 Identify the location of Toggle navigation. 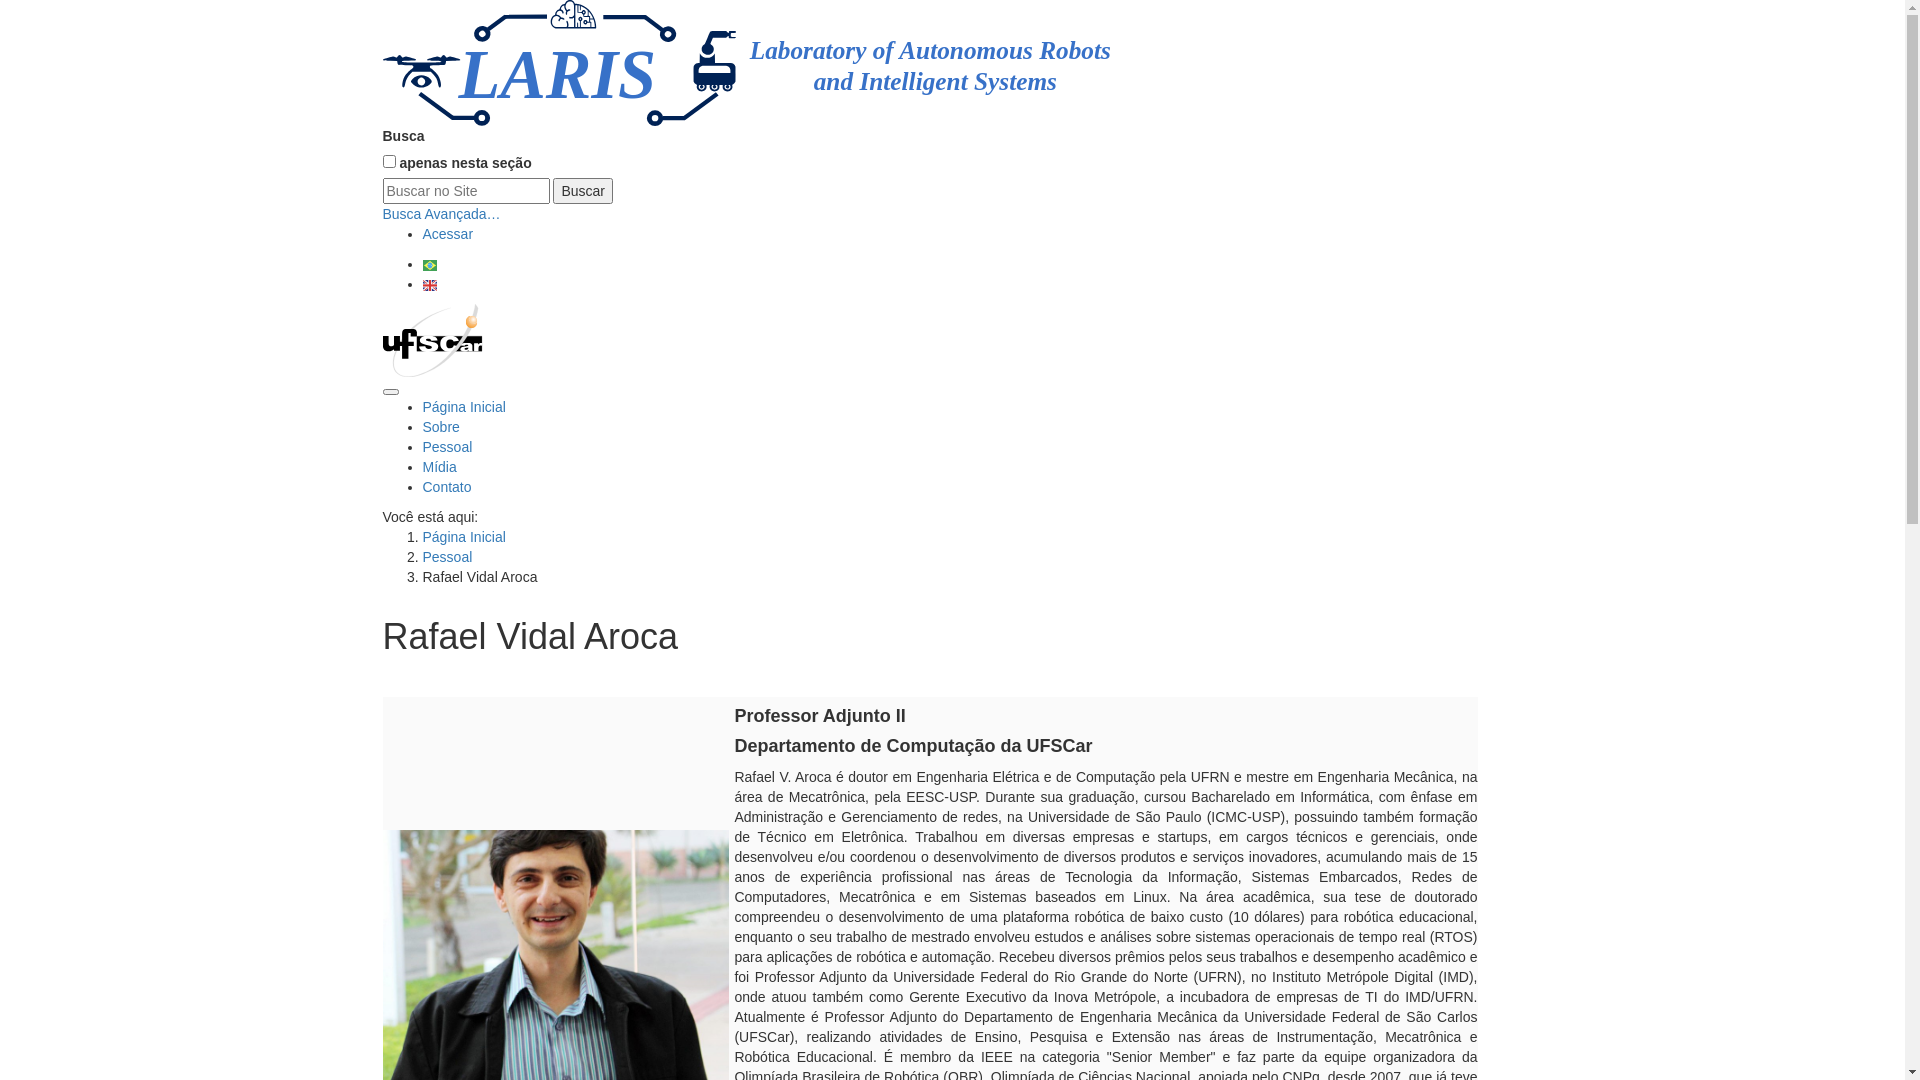
(390, 392).